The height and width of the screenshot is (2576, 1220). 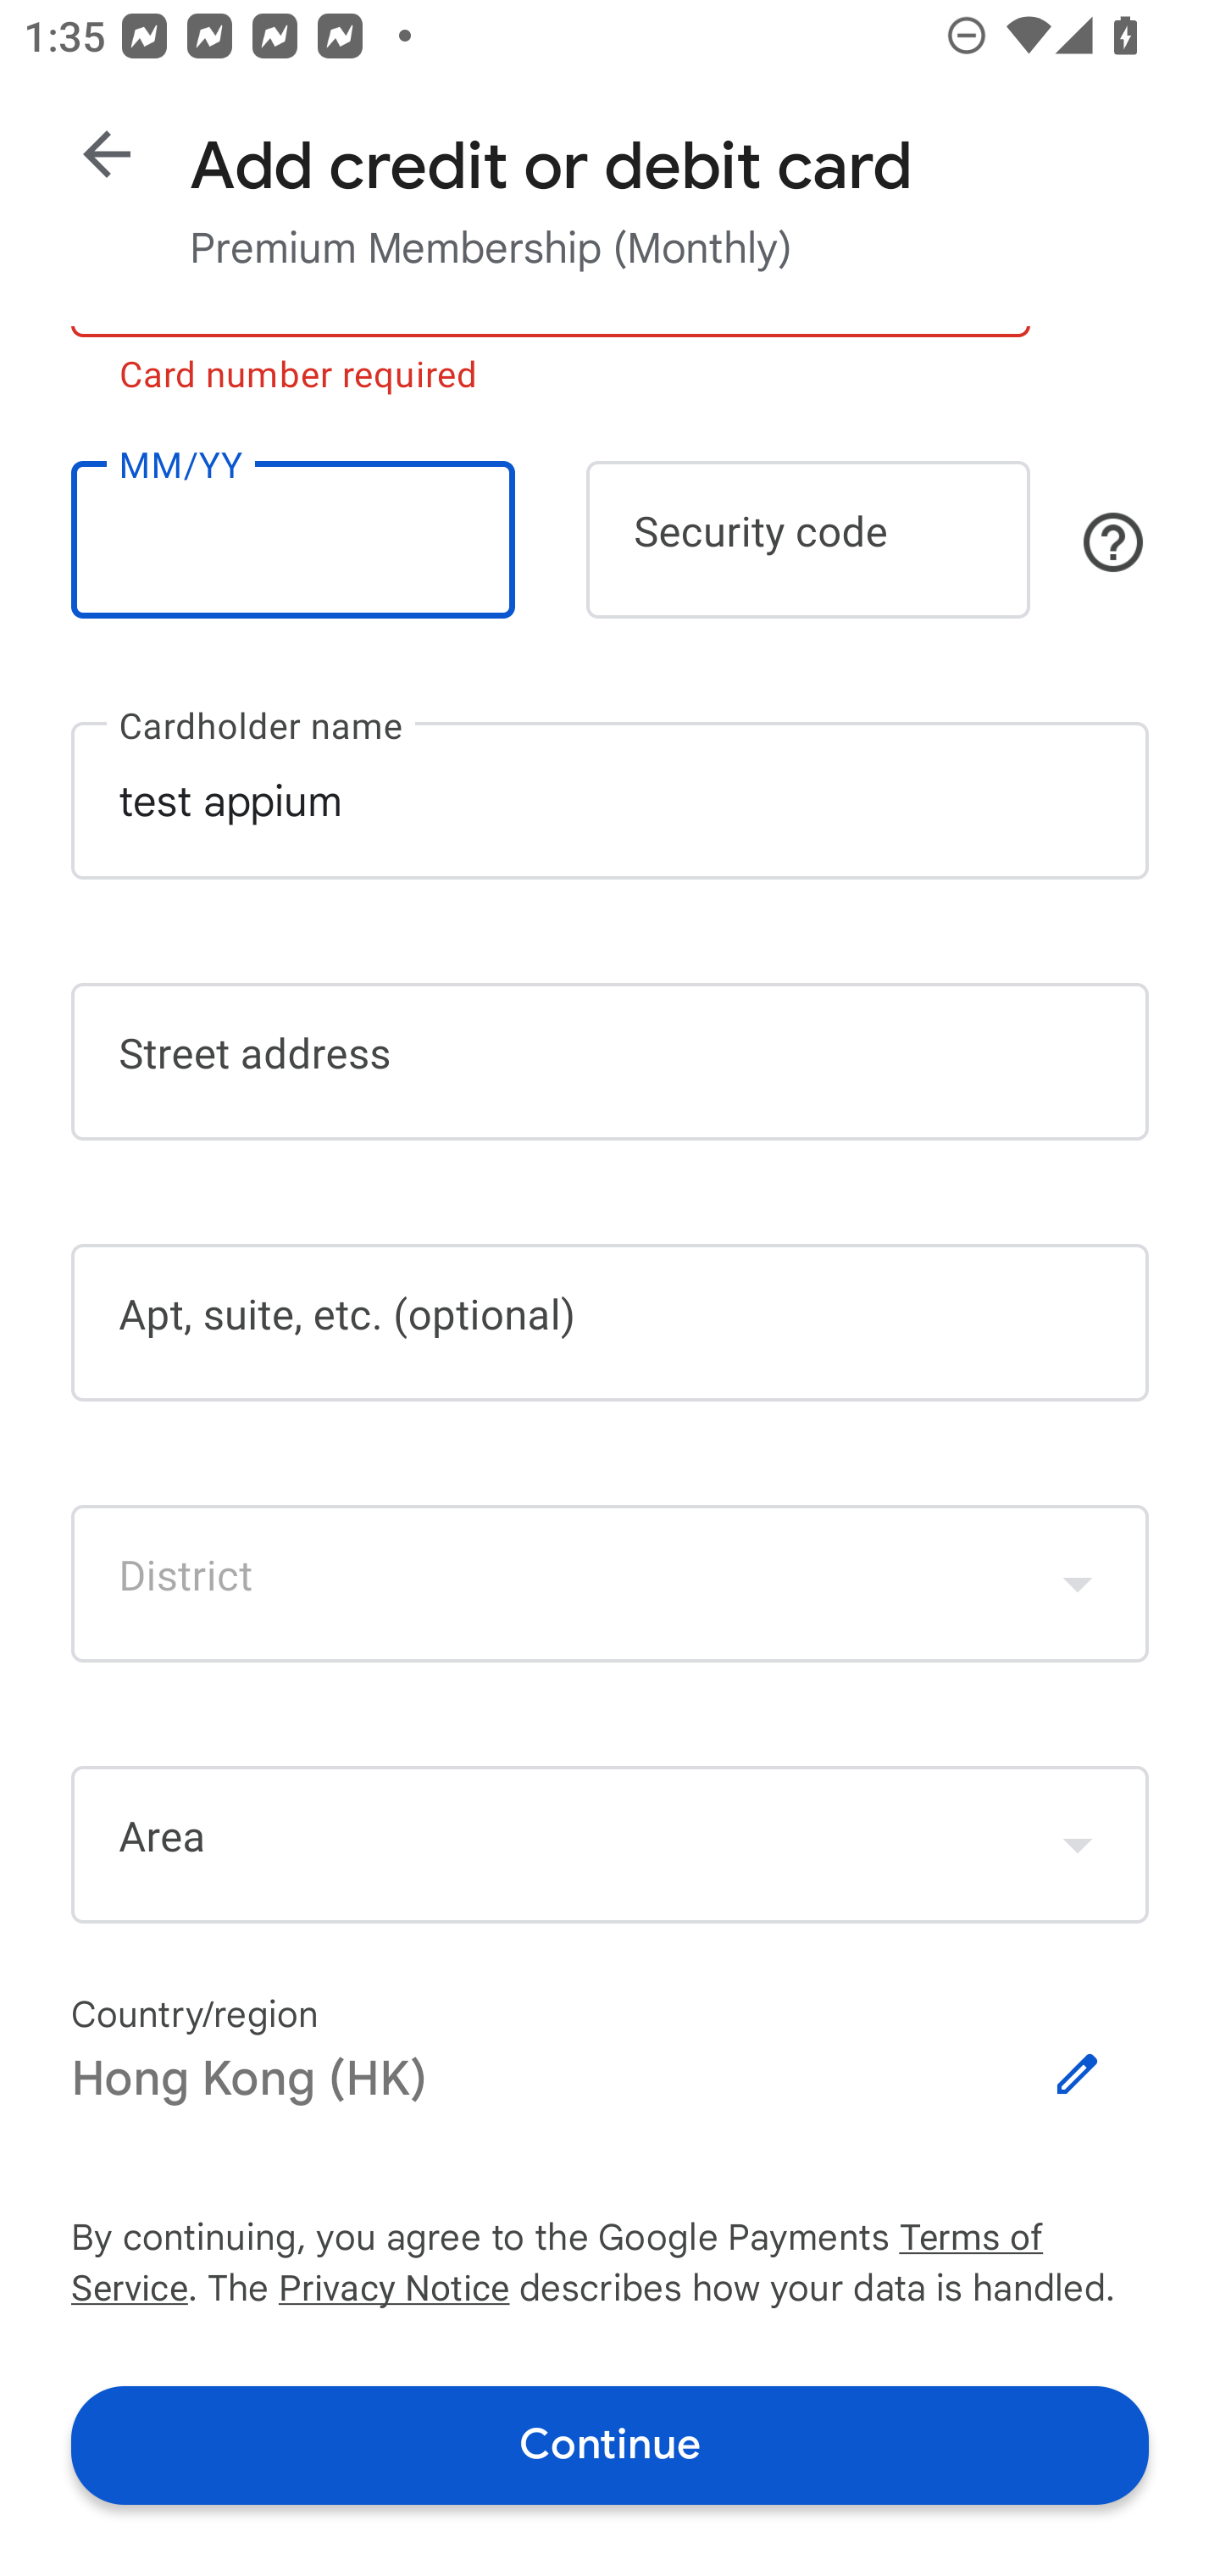 What do you see at coordinates (610, 1583) in the screenshot?
I see `District` at bounding box center [610, 1583].